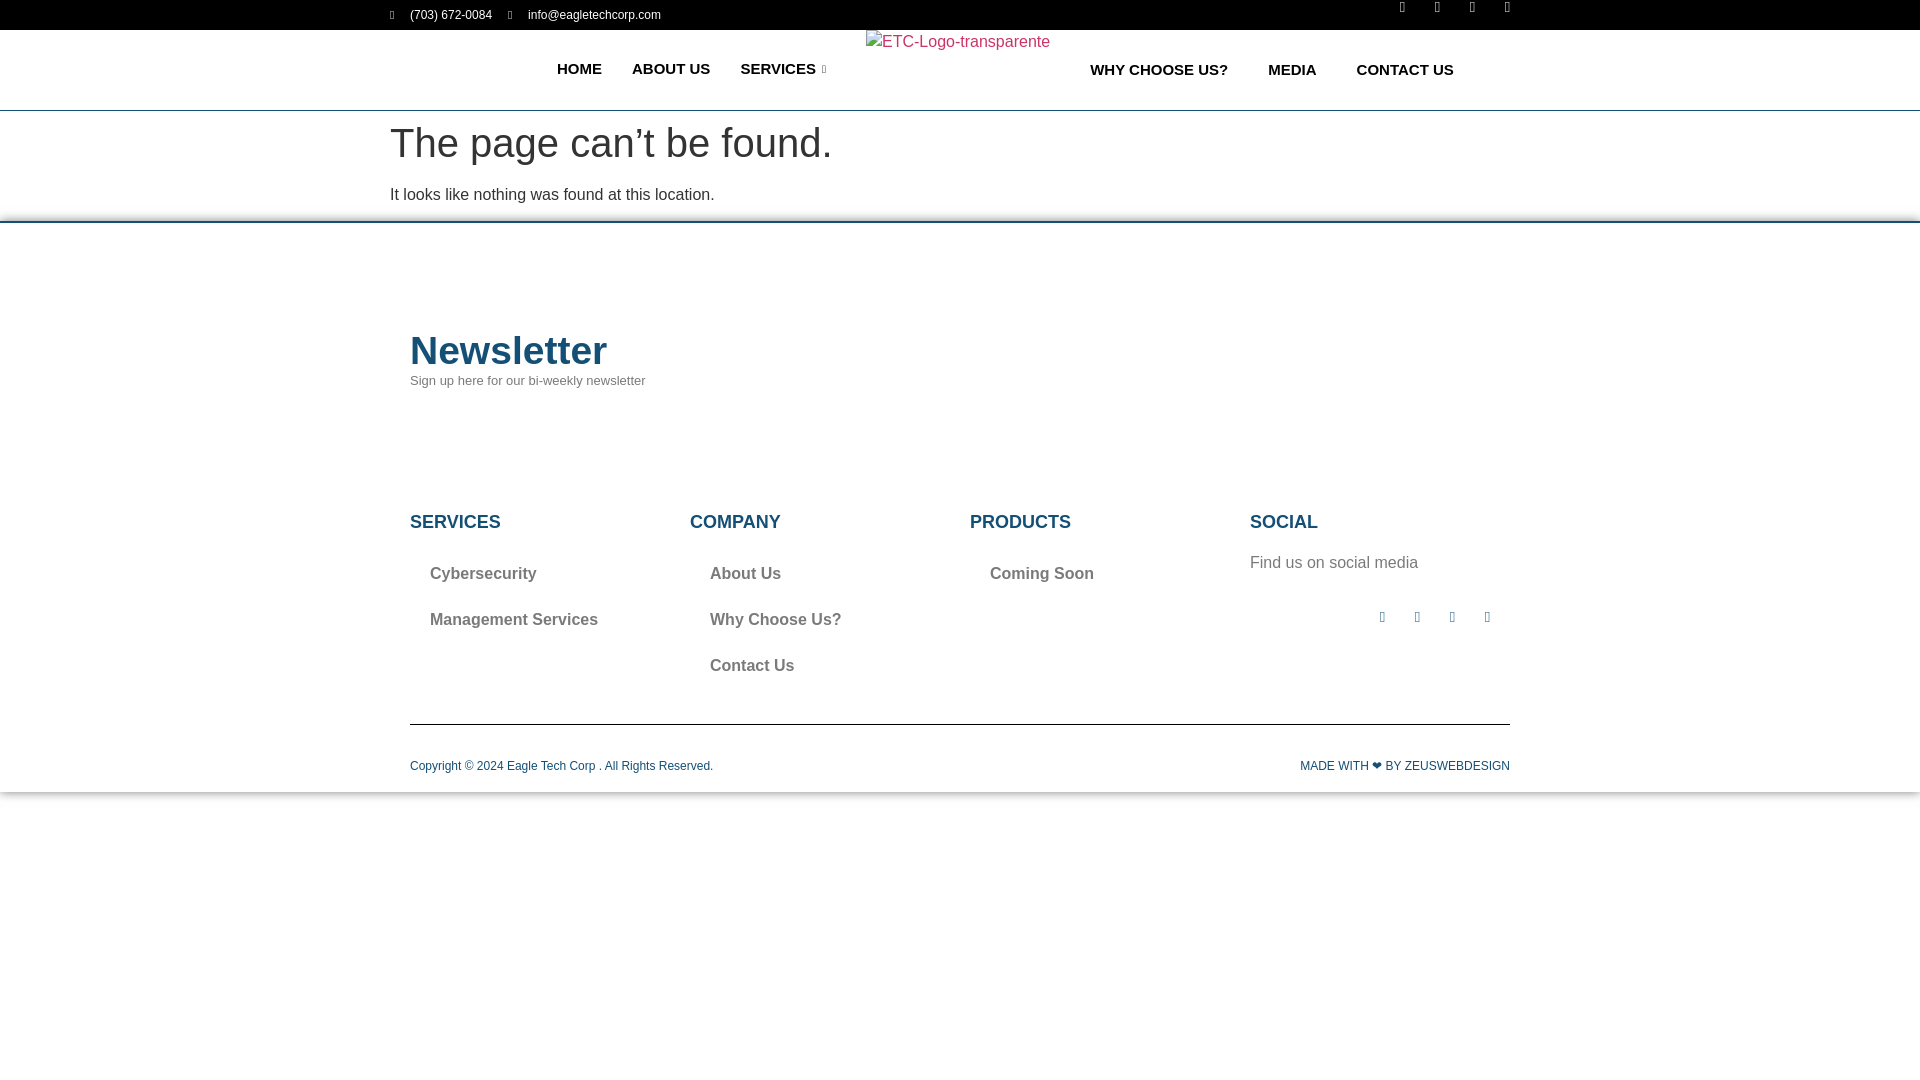 This screenshot has height=1080, width=1920. Describe the element at coordinates (1405, 70) in the screenshot. I see `CONTACT US` at that location.